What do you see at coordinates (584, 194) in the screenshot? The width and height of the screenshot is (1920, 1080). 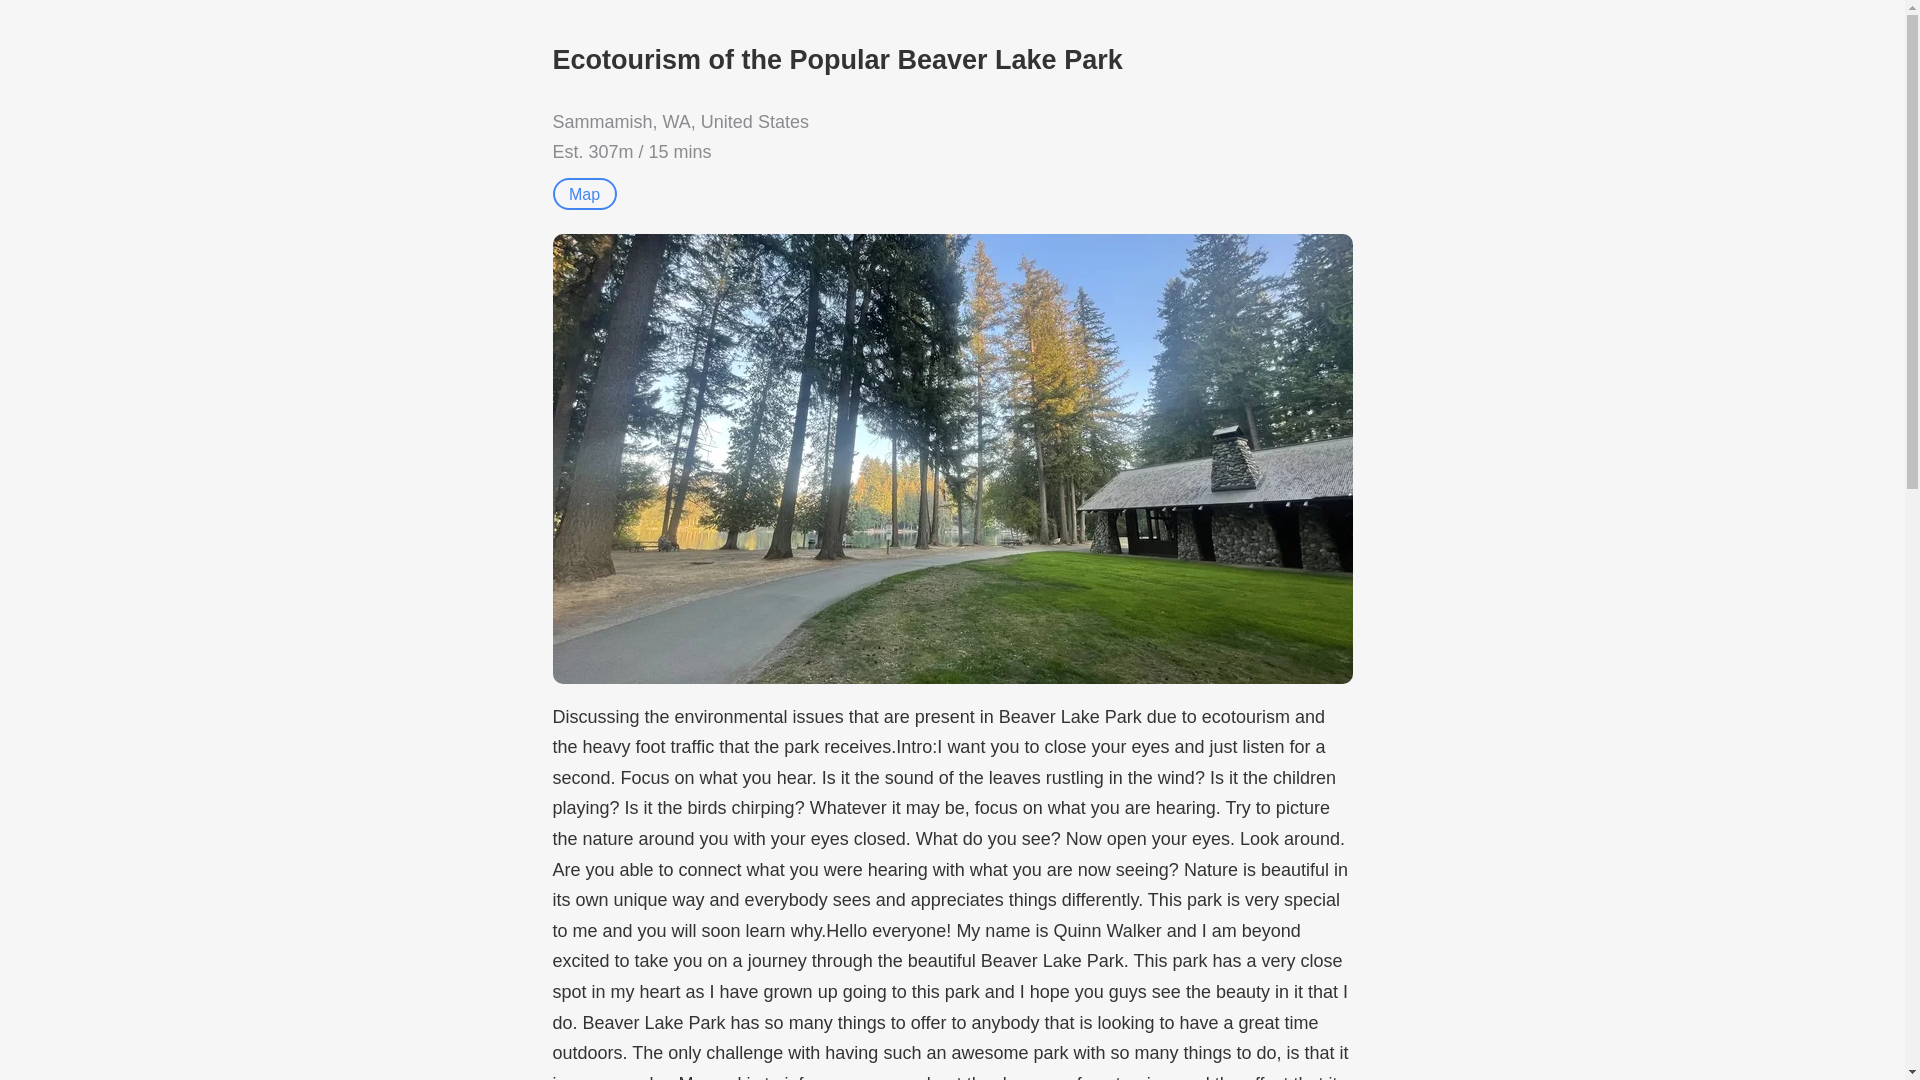 I see `Map` at bounding box center [584, 194].